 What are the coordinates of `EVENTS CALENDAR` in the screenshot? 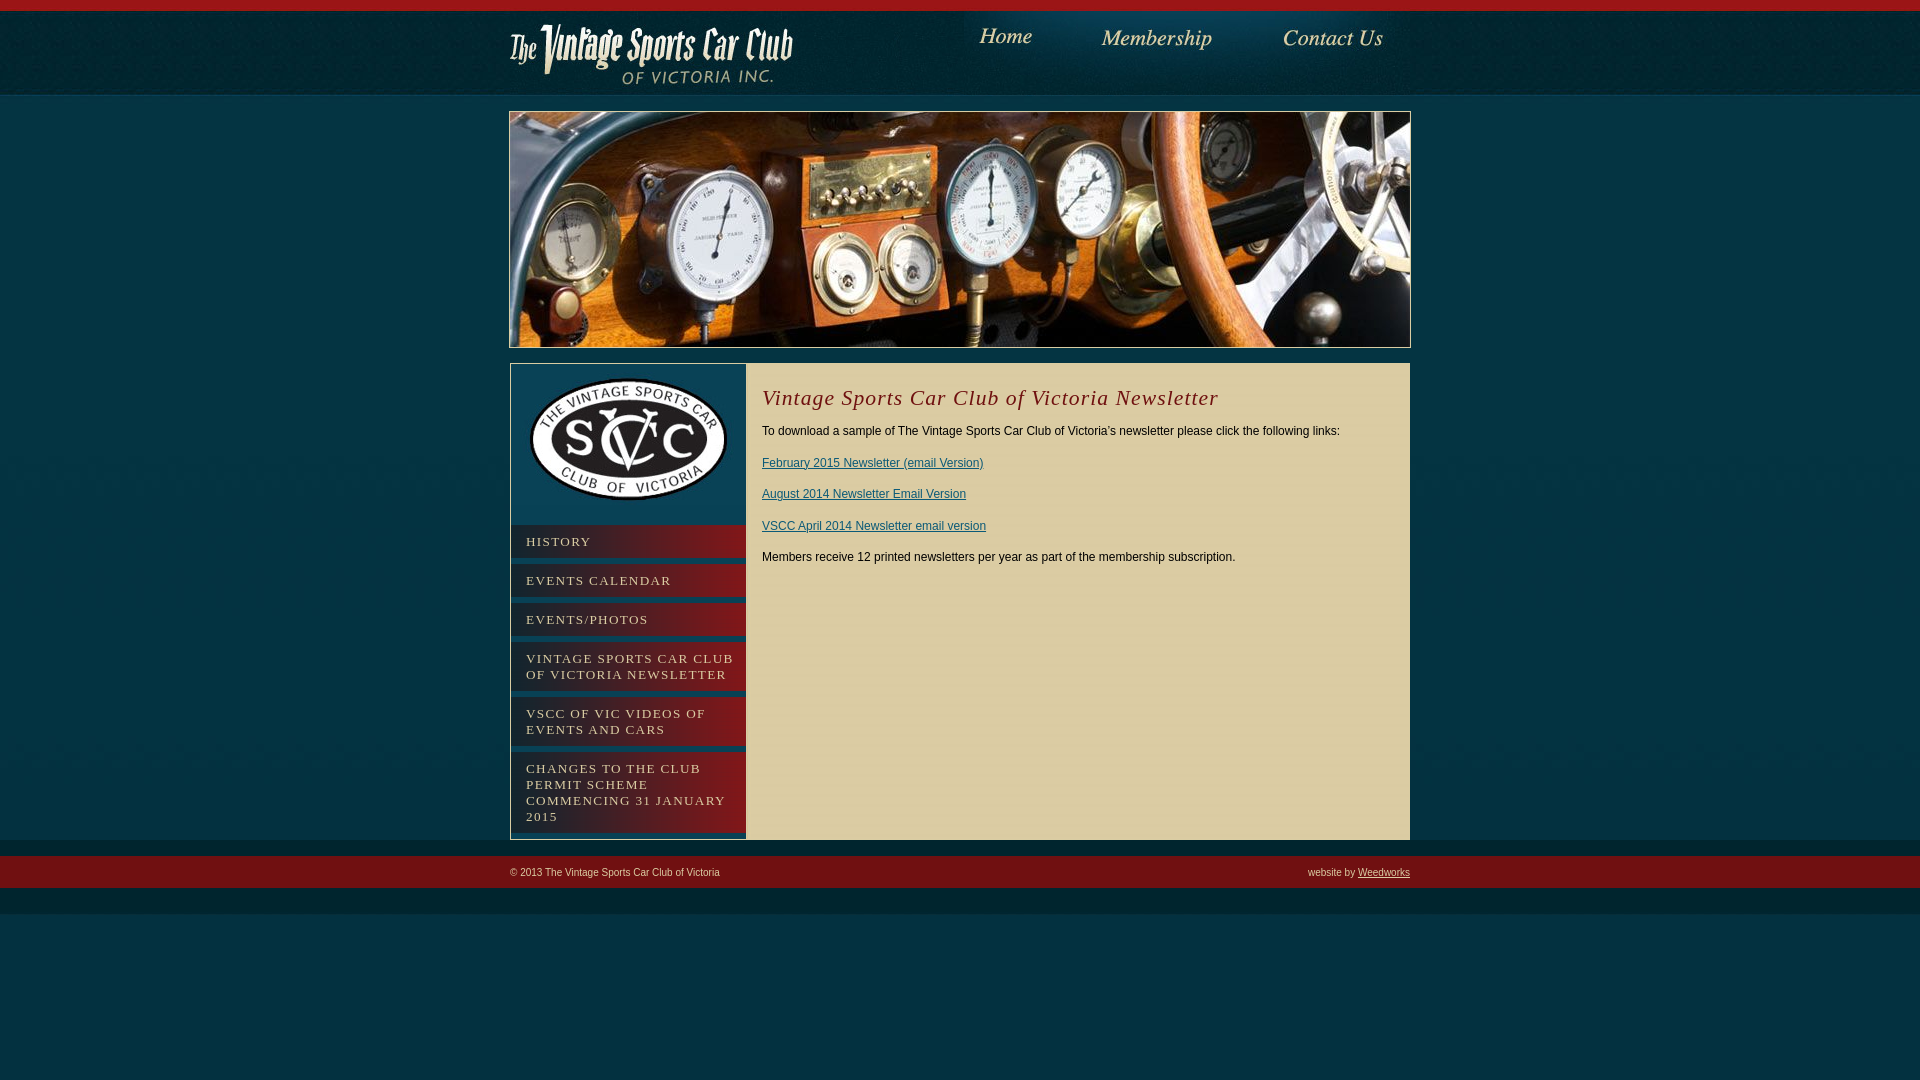 It's located at (628, 580).